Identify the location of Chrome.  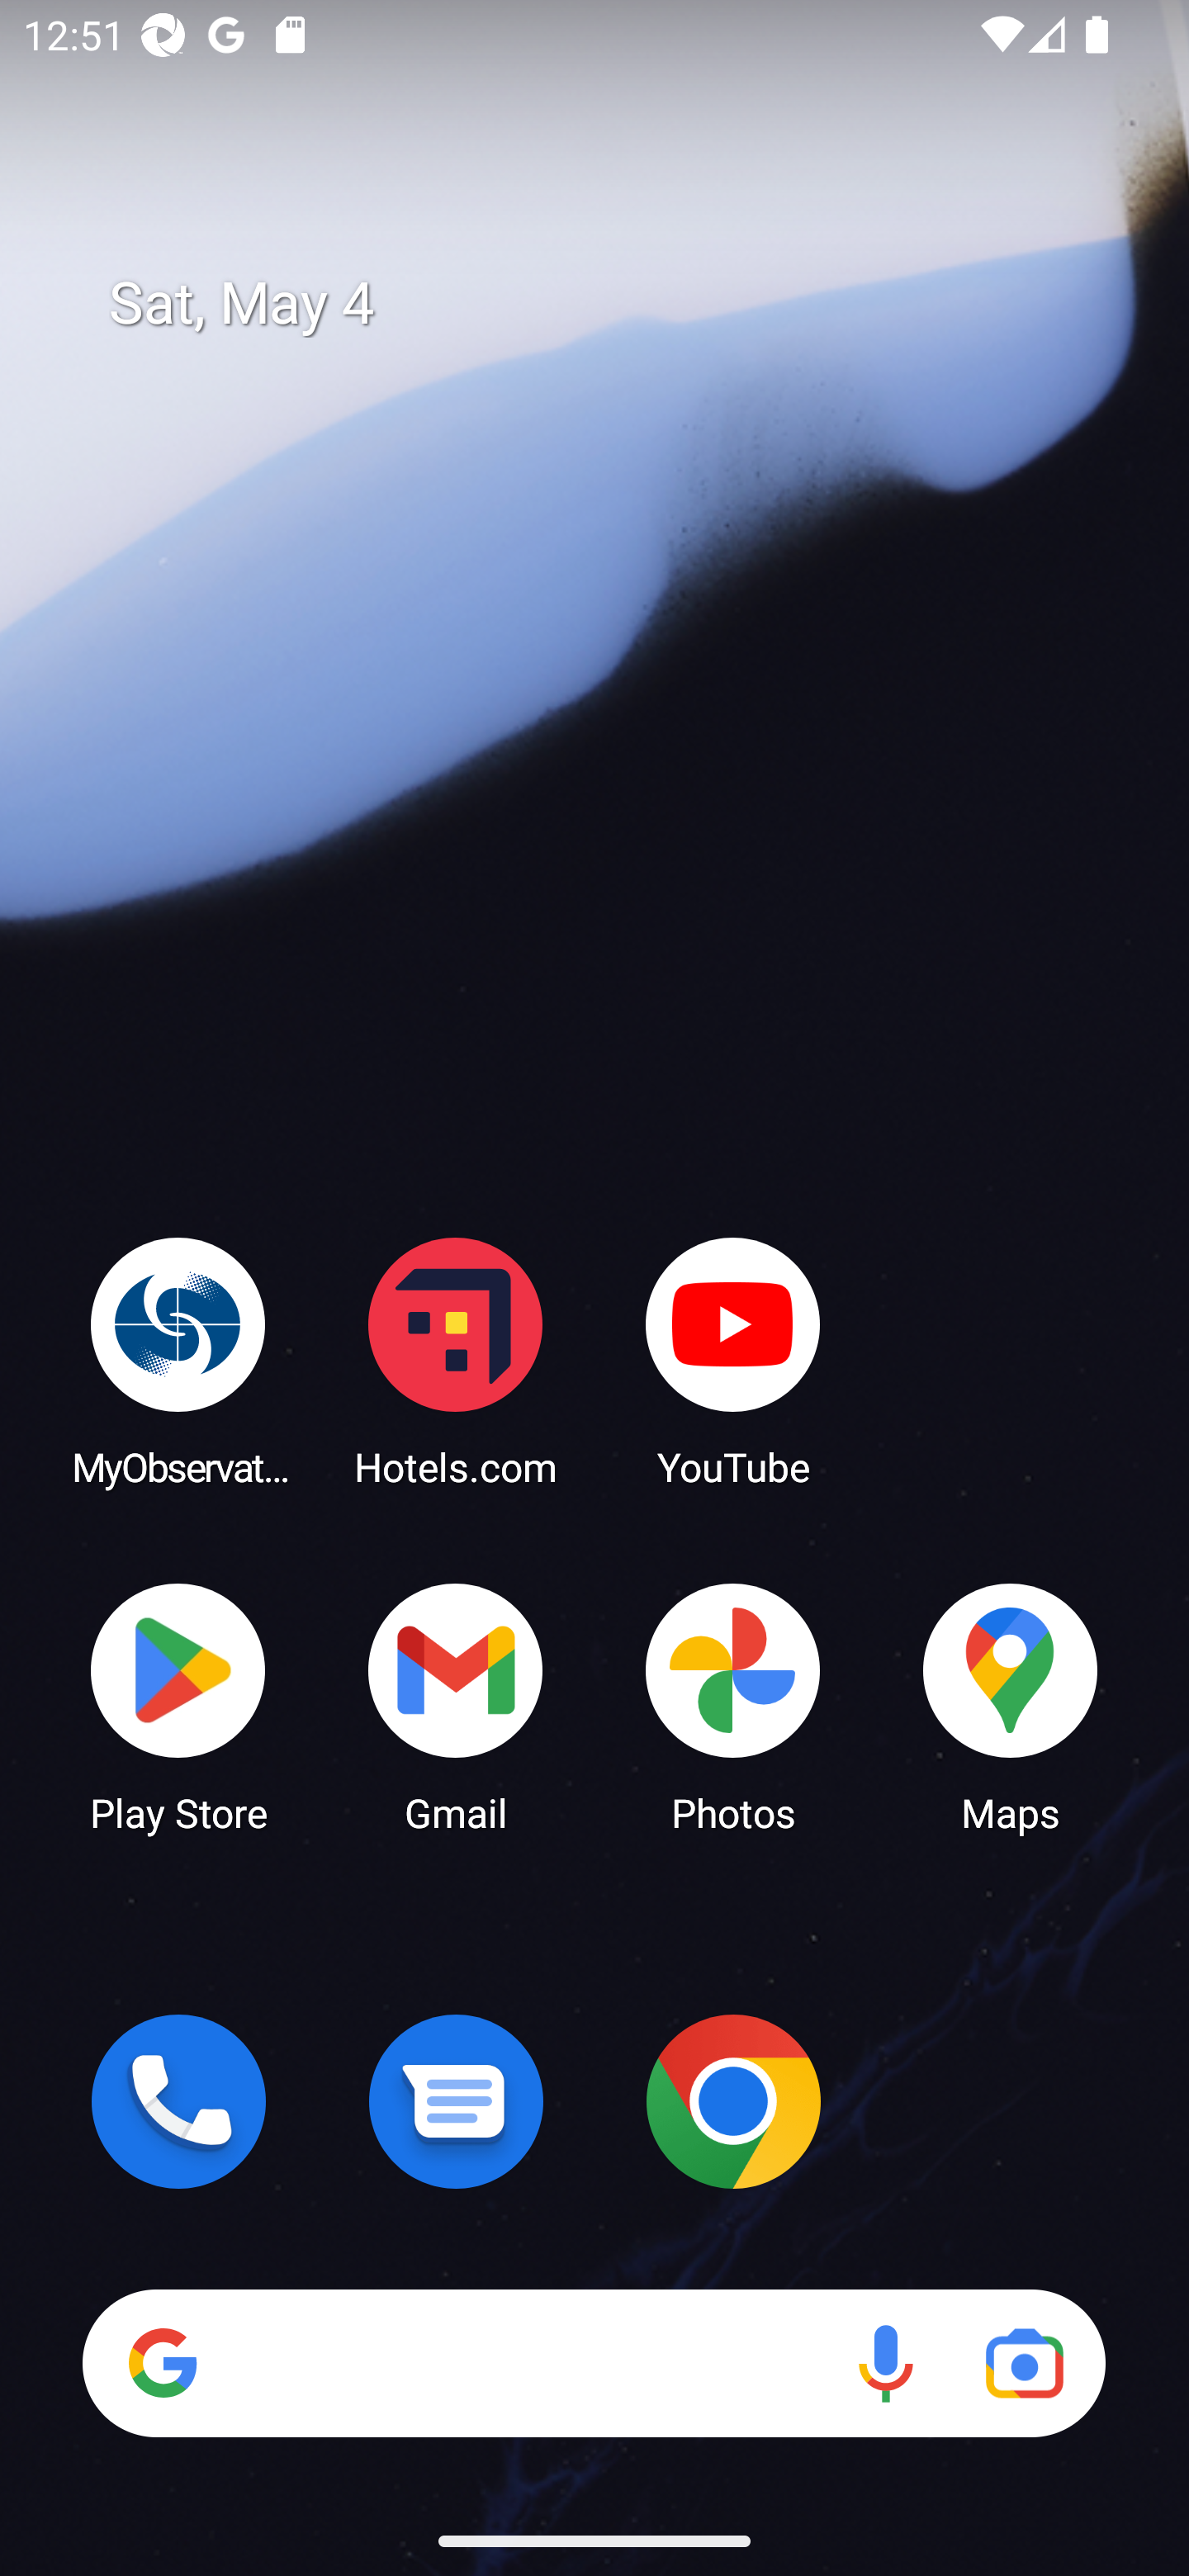
(733, 2101).